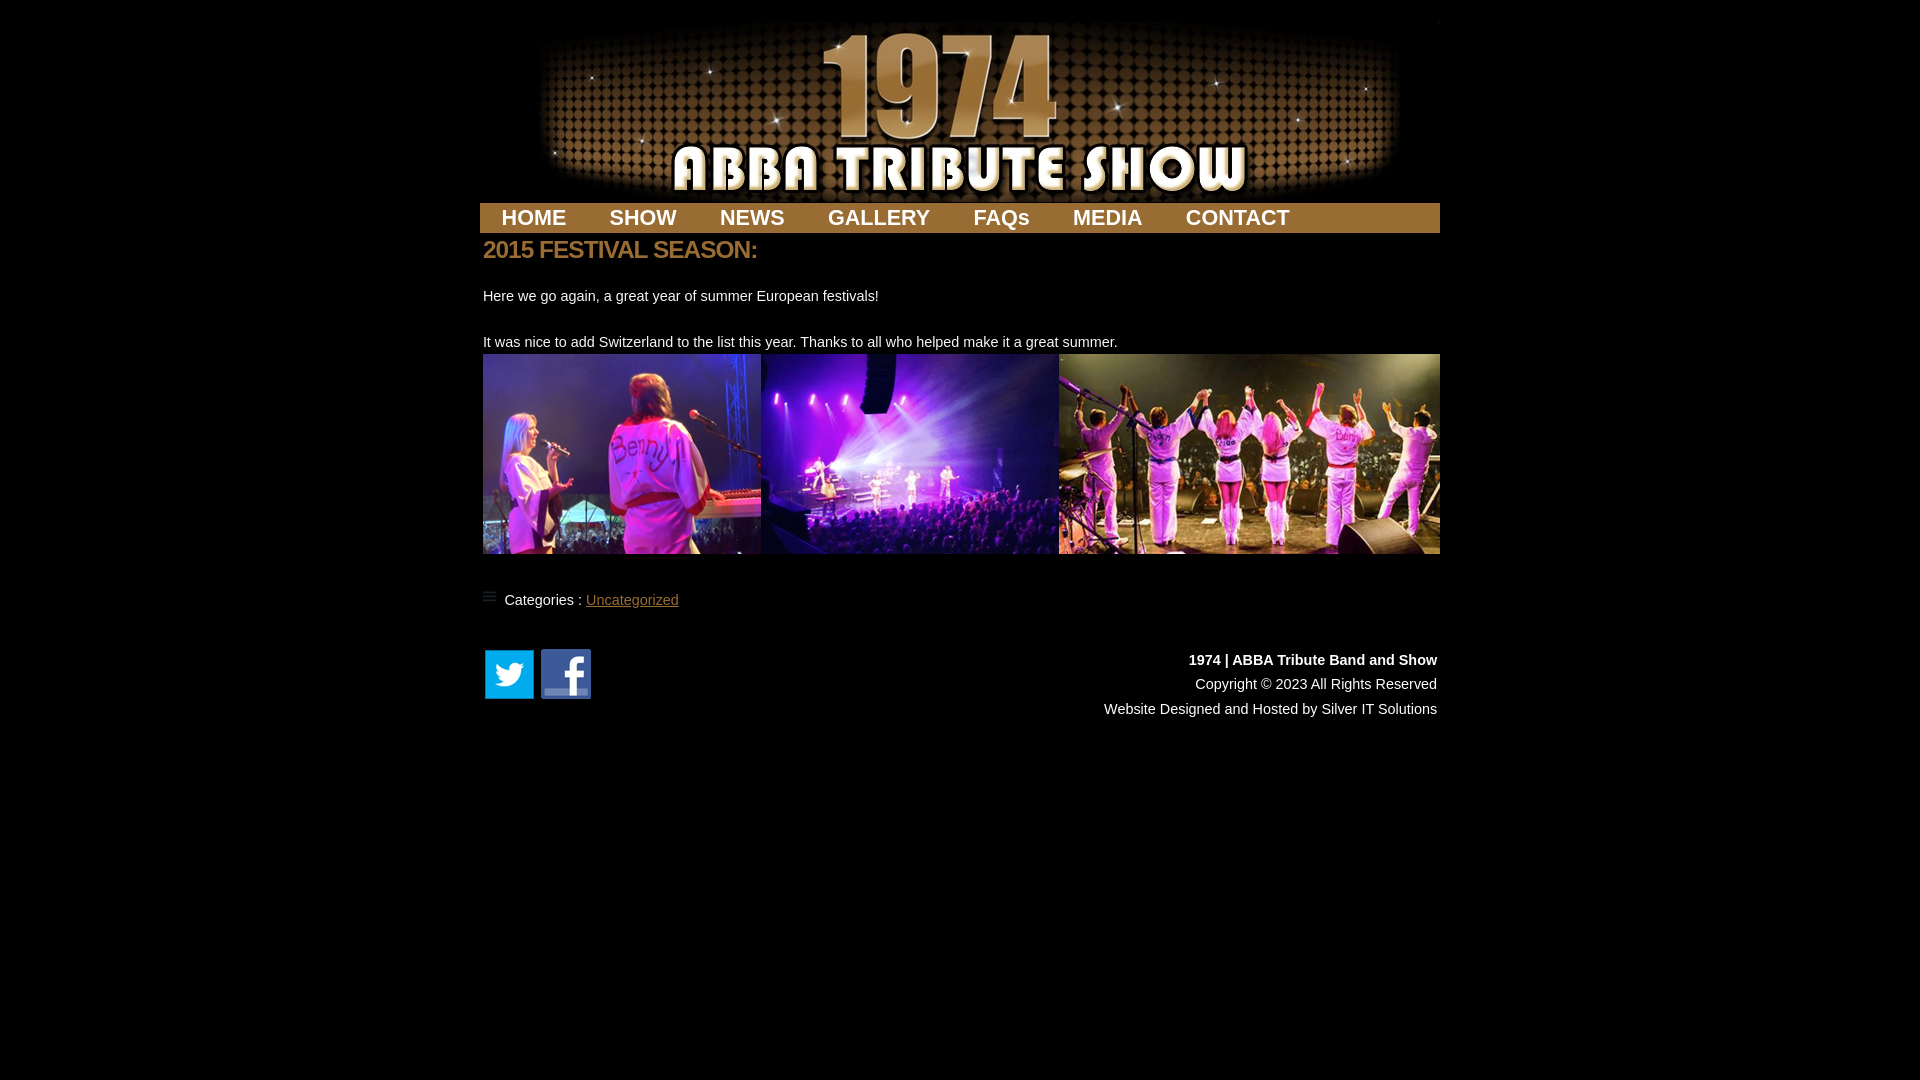 This screenshot has height=1080, width=1920. What do you see at coordinates (643, 218) in the screenshot?
I see `SHOW` at bounding box center [643, 218].